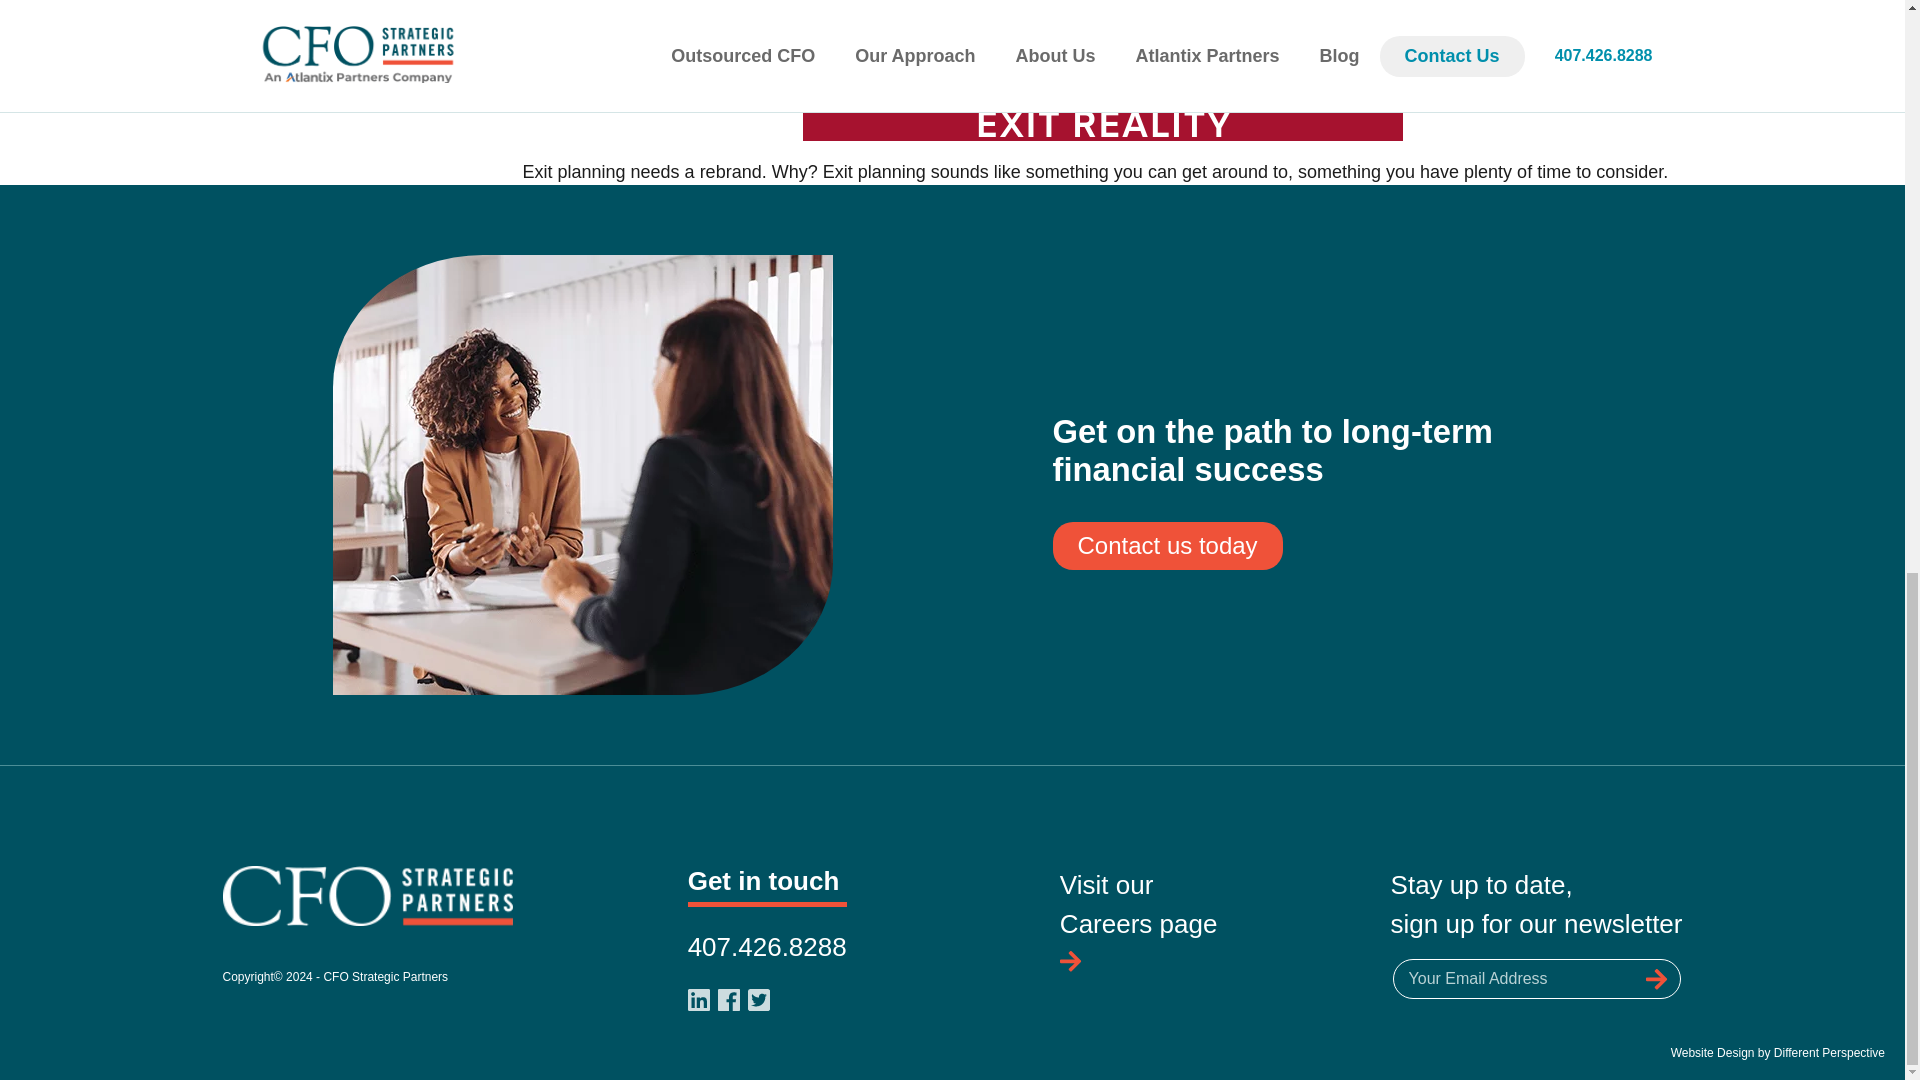  What do you see at coordinates (1830, 1052) in the screenshot?
I see `Contact us today` at bounding box center [1830, 1052].